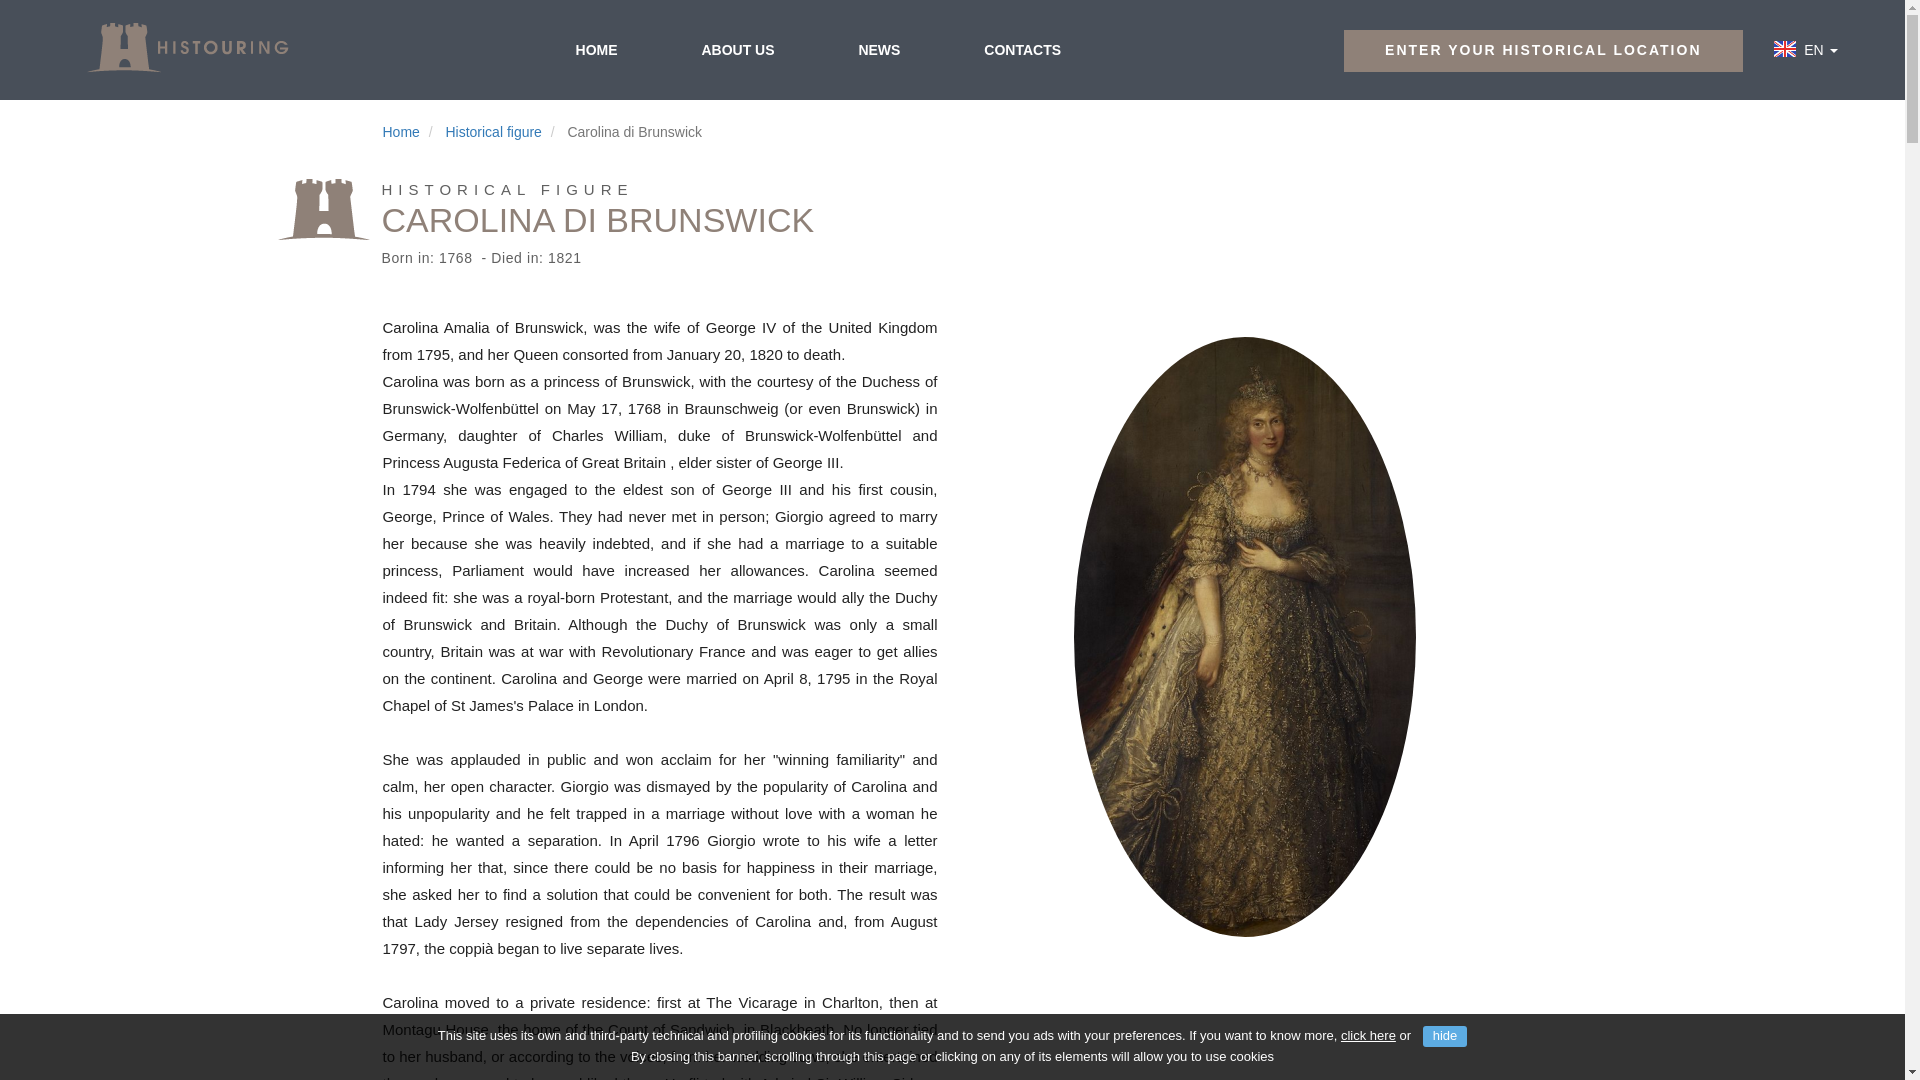  What do you see at coordinates (1022, 49) in the screenshot?
I see `CONTACTS` at bounding box center [1022, 49].